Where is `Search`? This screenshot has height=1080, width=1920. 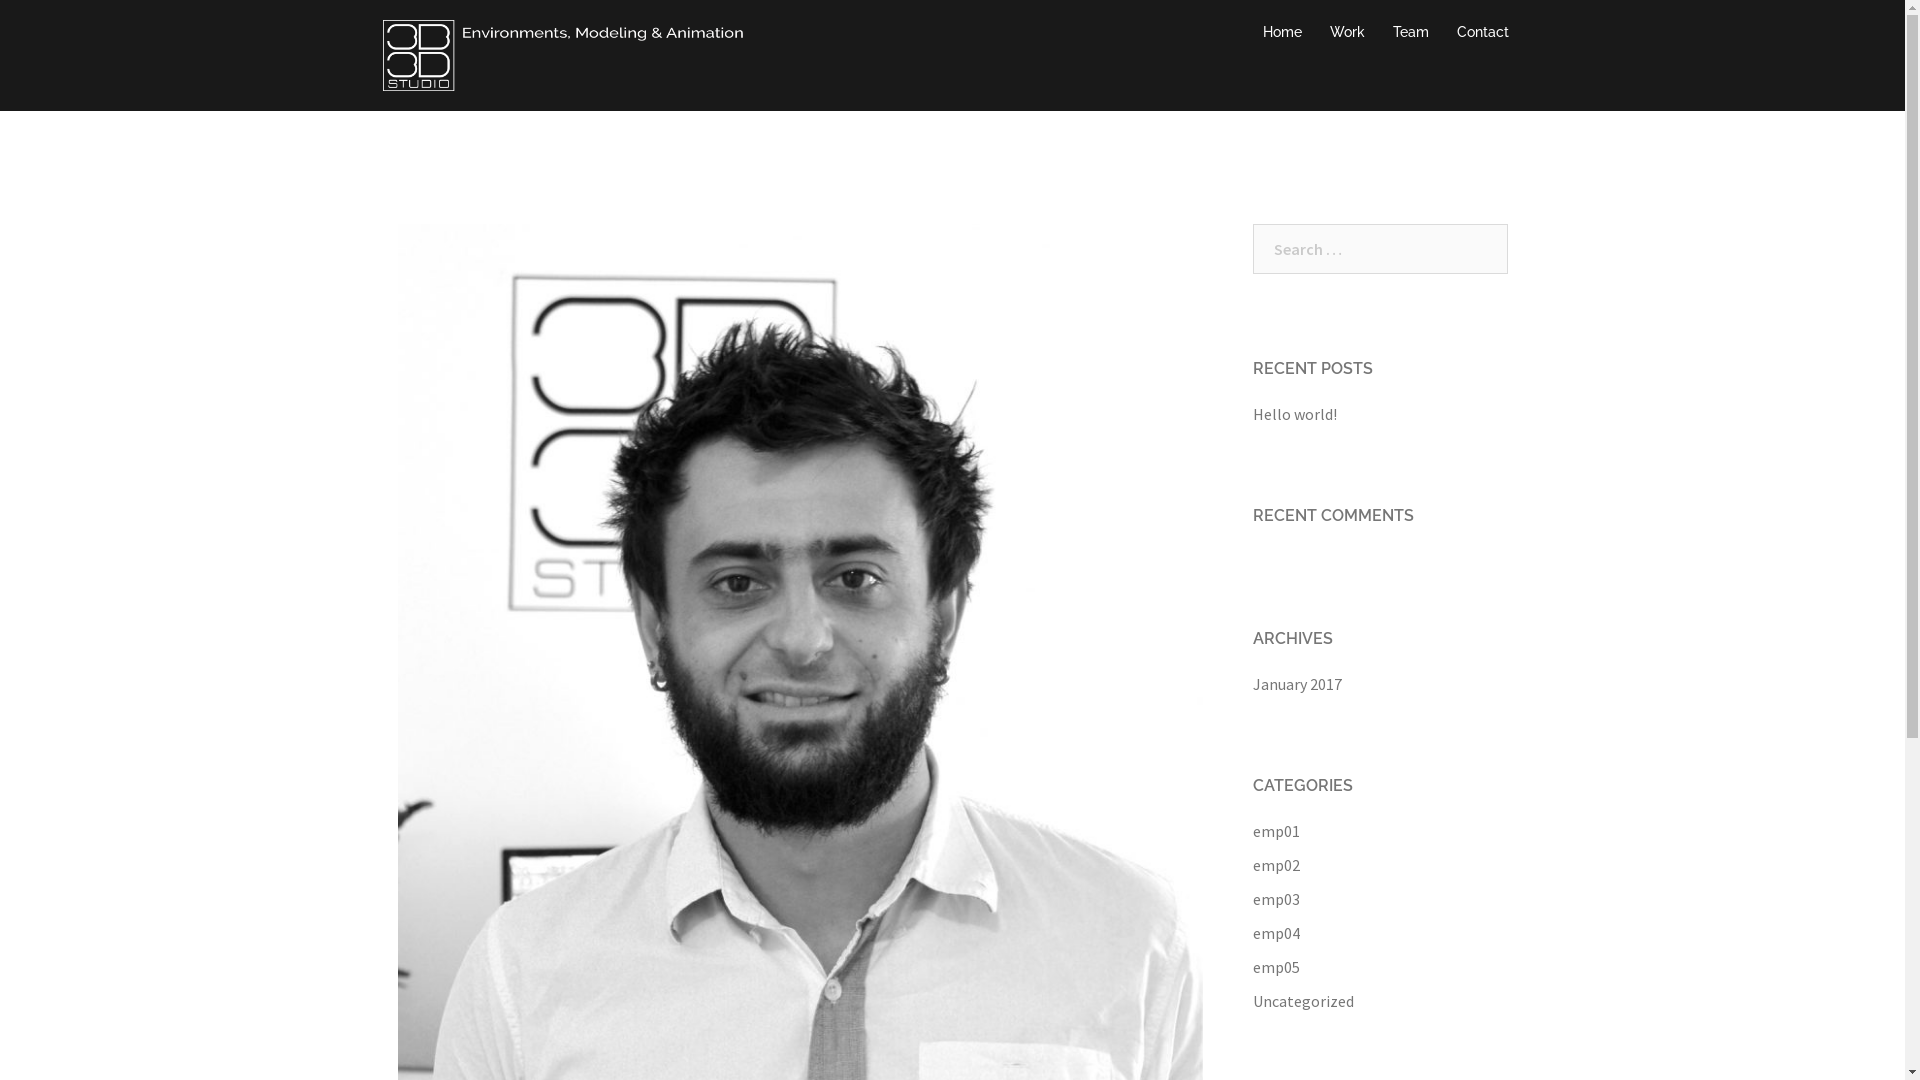
Search is located at coordinates (61, 25).